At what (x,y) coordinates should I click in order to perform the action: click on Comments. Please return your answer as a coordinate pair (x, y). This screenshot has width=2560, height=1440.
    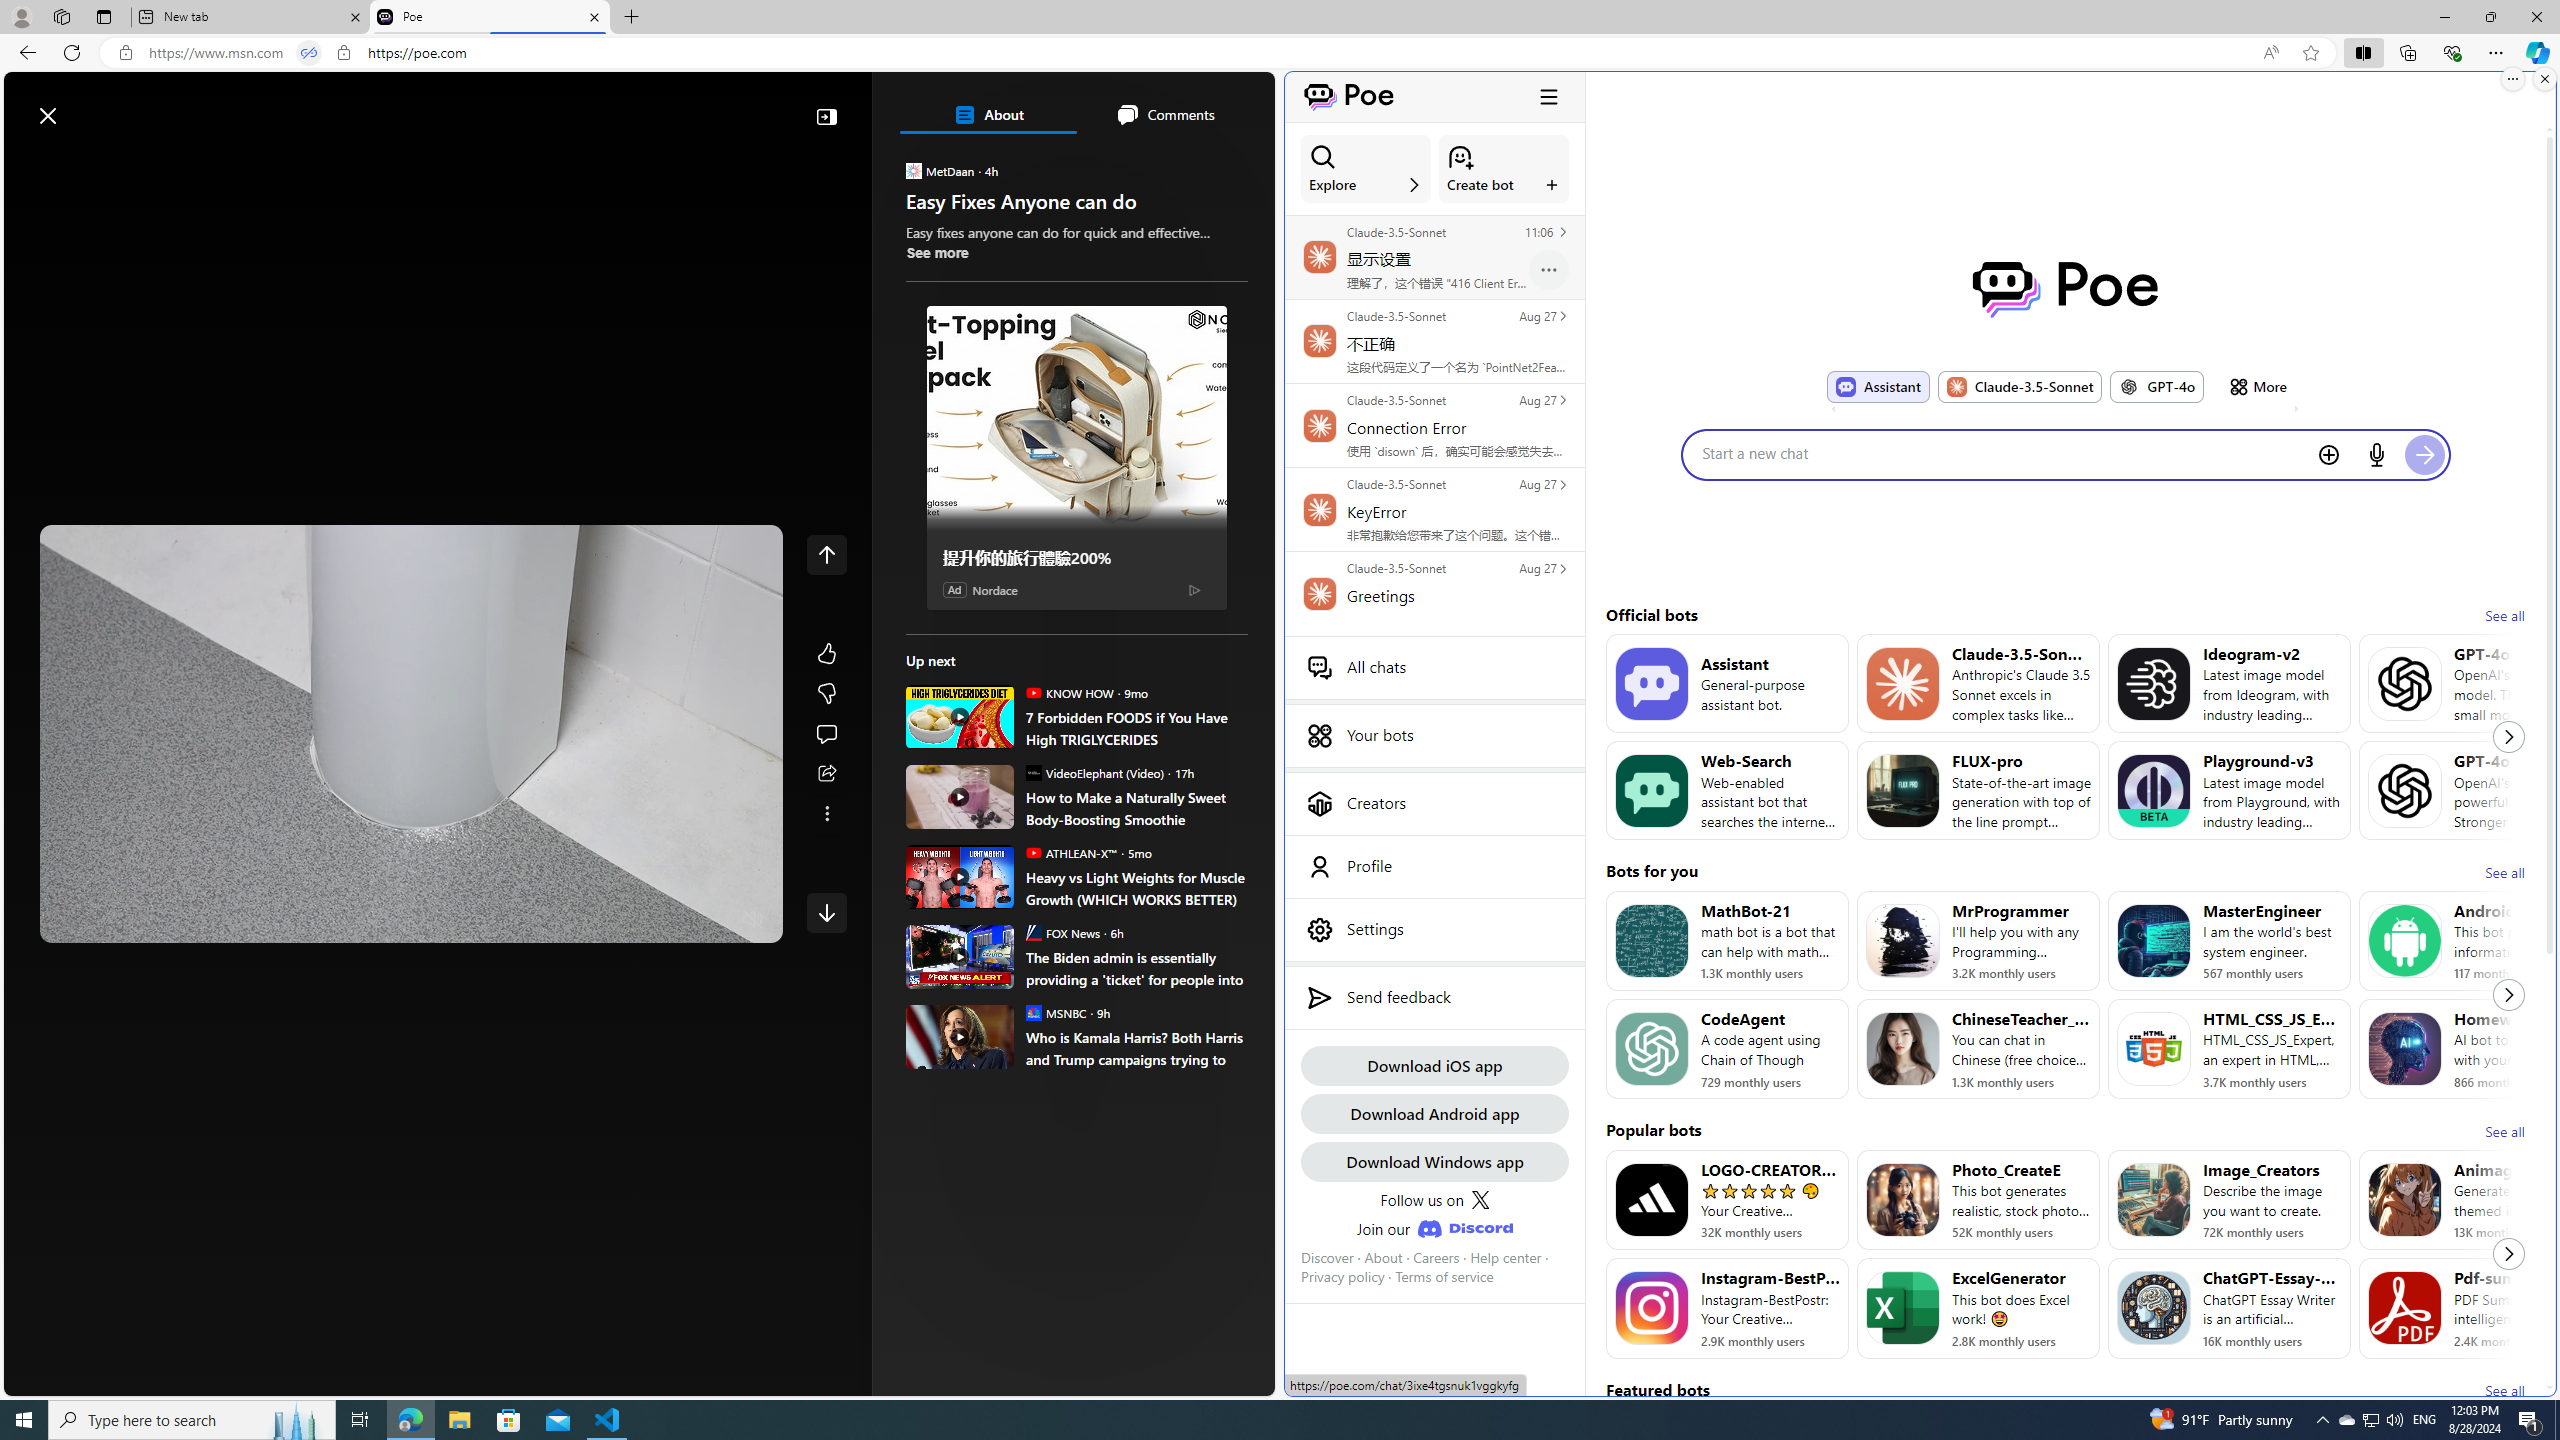
    Looking at the image, I should click on (1164, 114).